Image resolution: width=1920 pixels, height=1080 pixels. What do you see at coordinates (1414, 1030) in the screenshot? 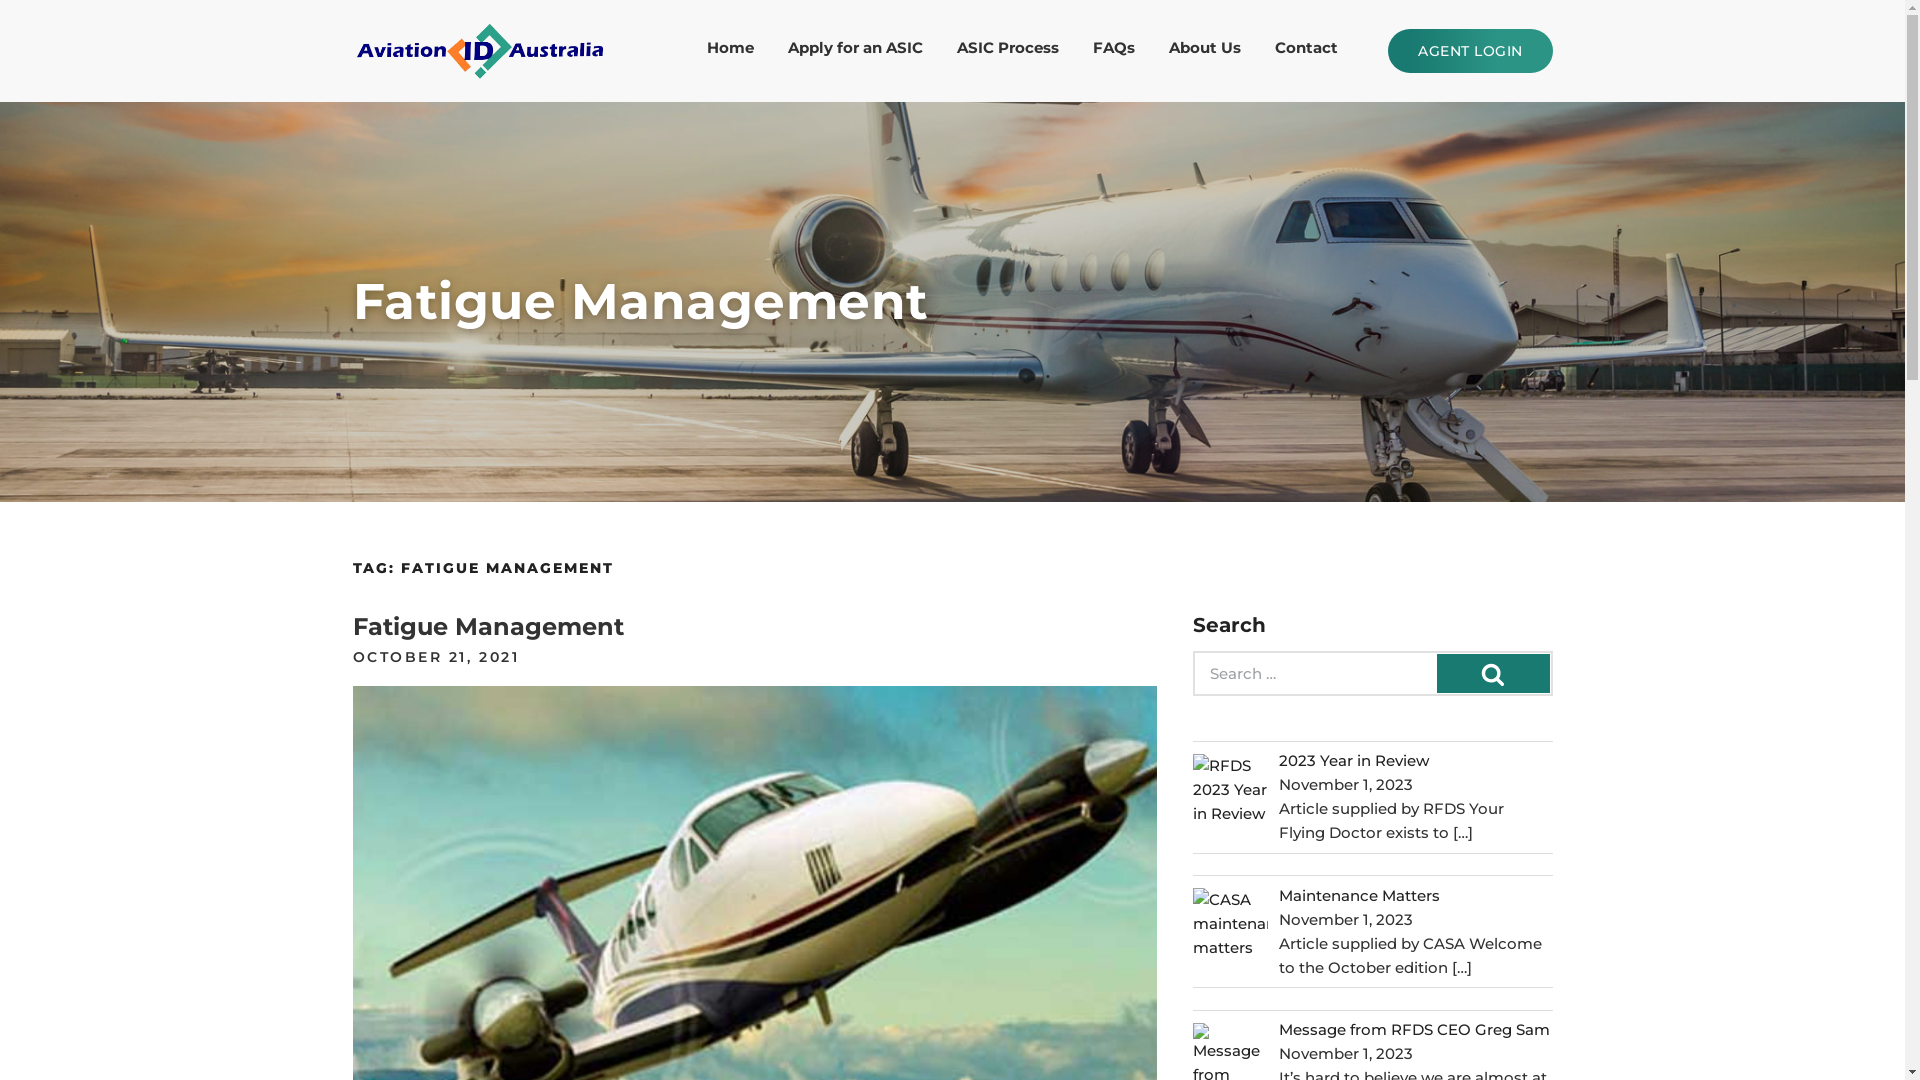
I see `Message from RFDS CEO Greg Sam` at bounding box center [1414, 1030].